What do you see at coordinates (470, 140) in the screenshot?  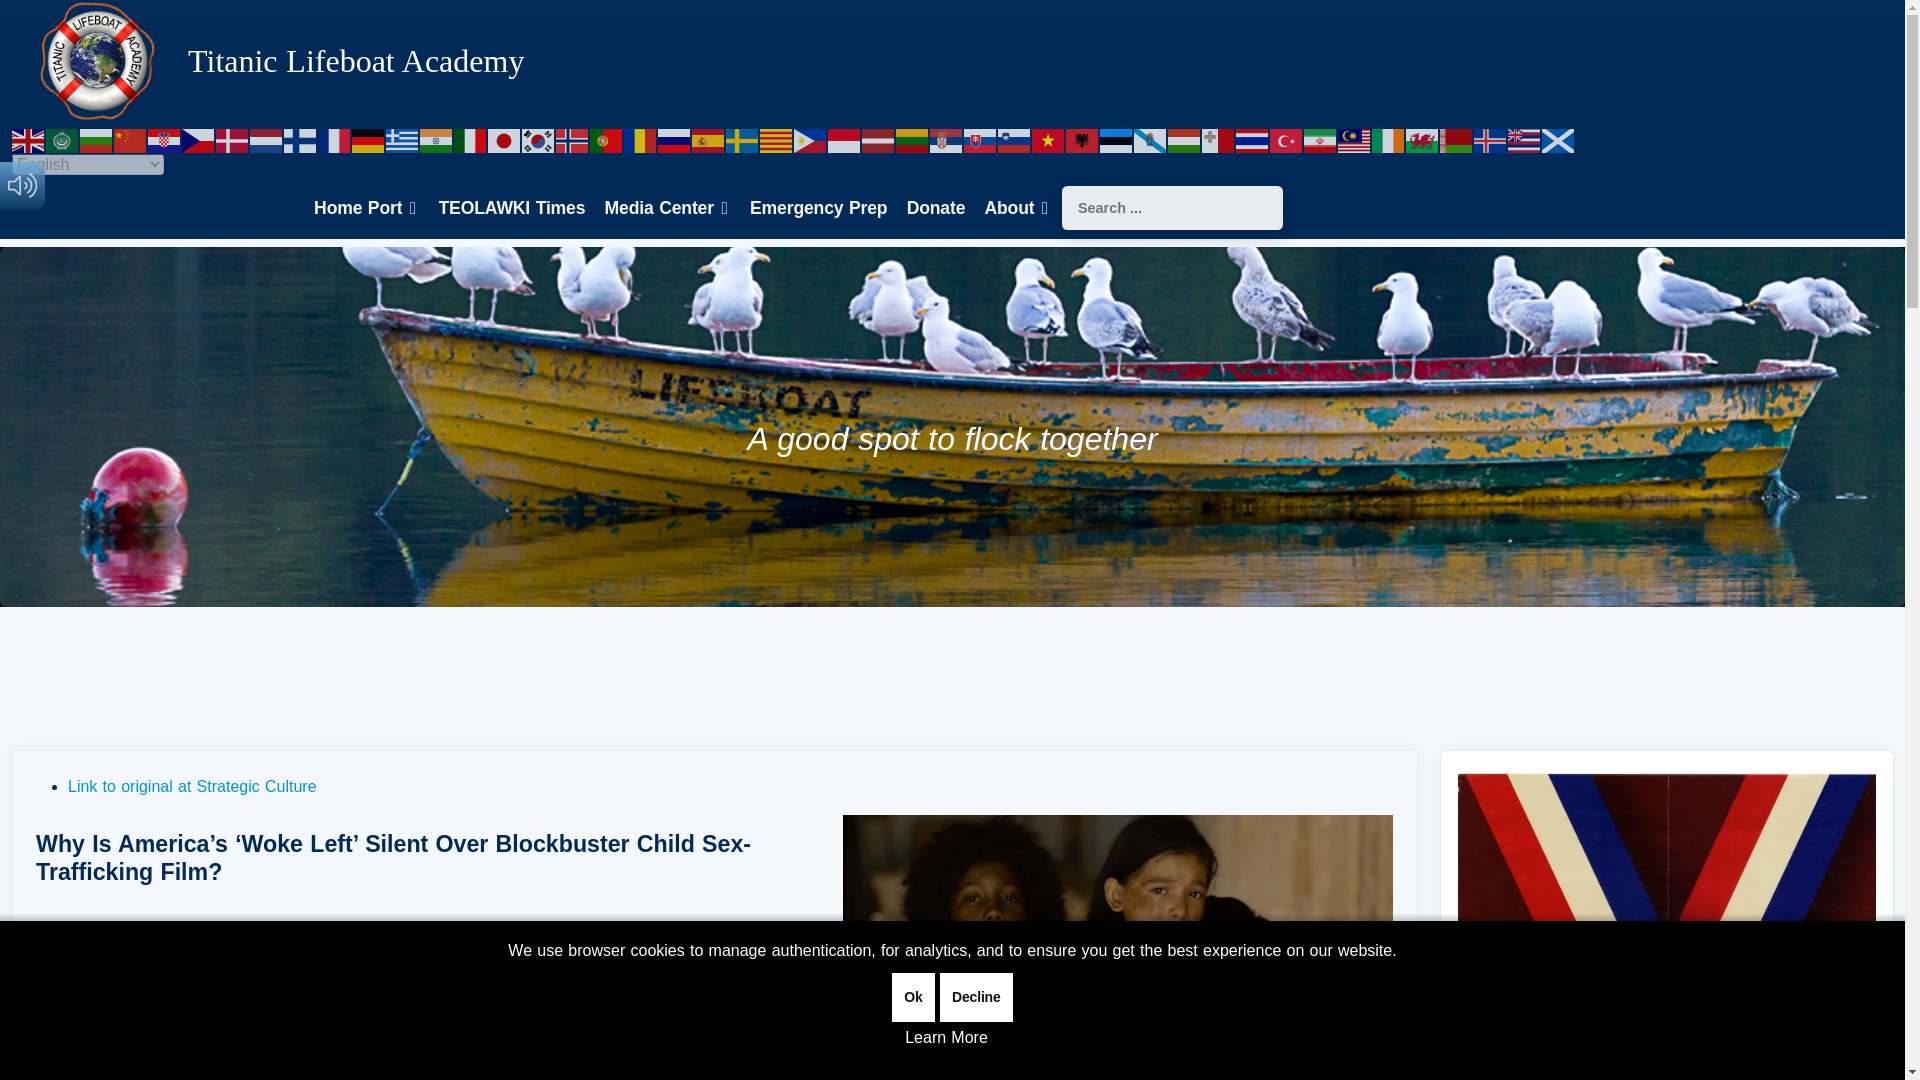 I see `Italiano` at bounding box center [470, 140].